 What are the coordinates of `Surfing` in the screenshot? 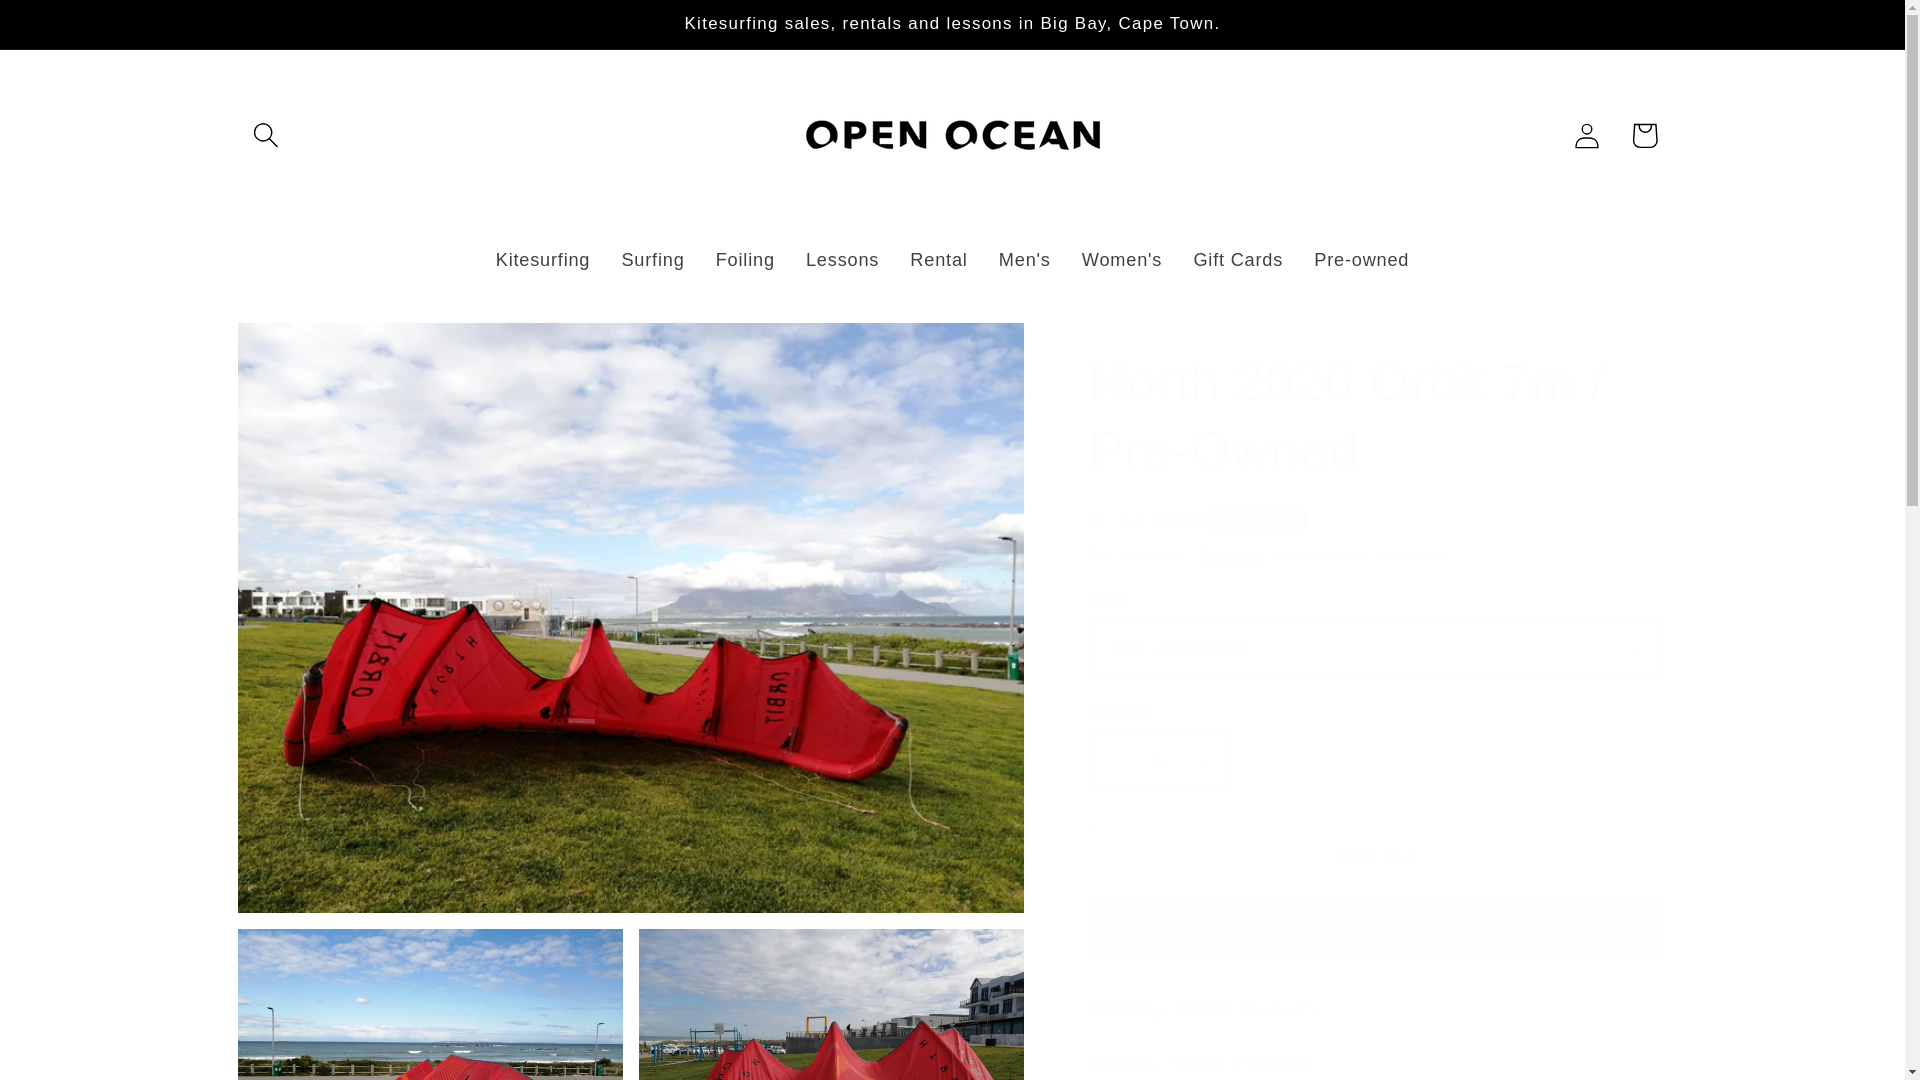 It's located at (653, 261).